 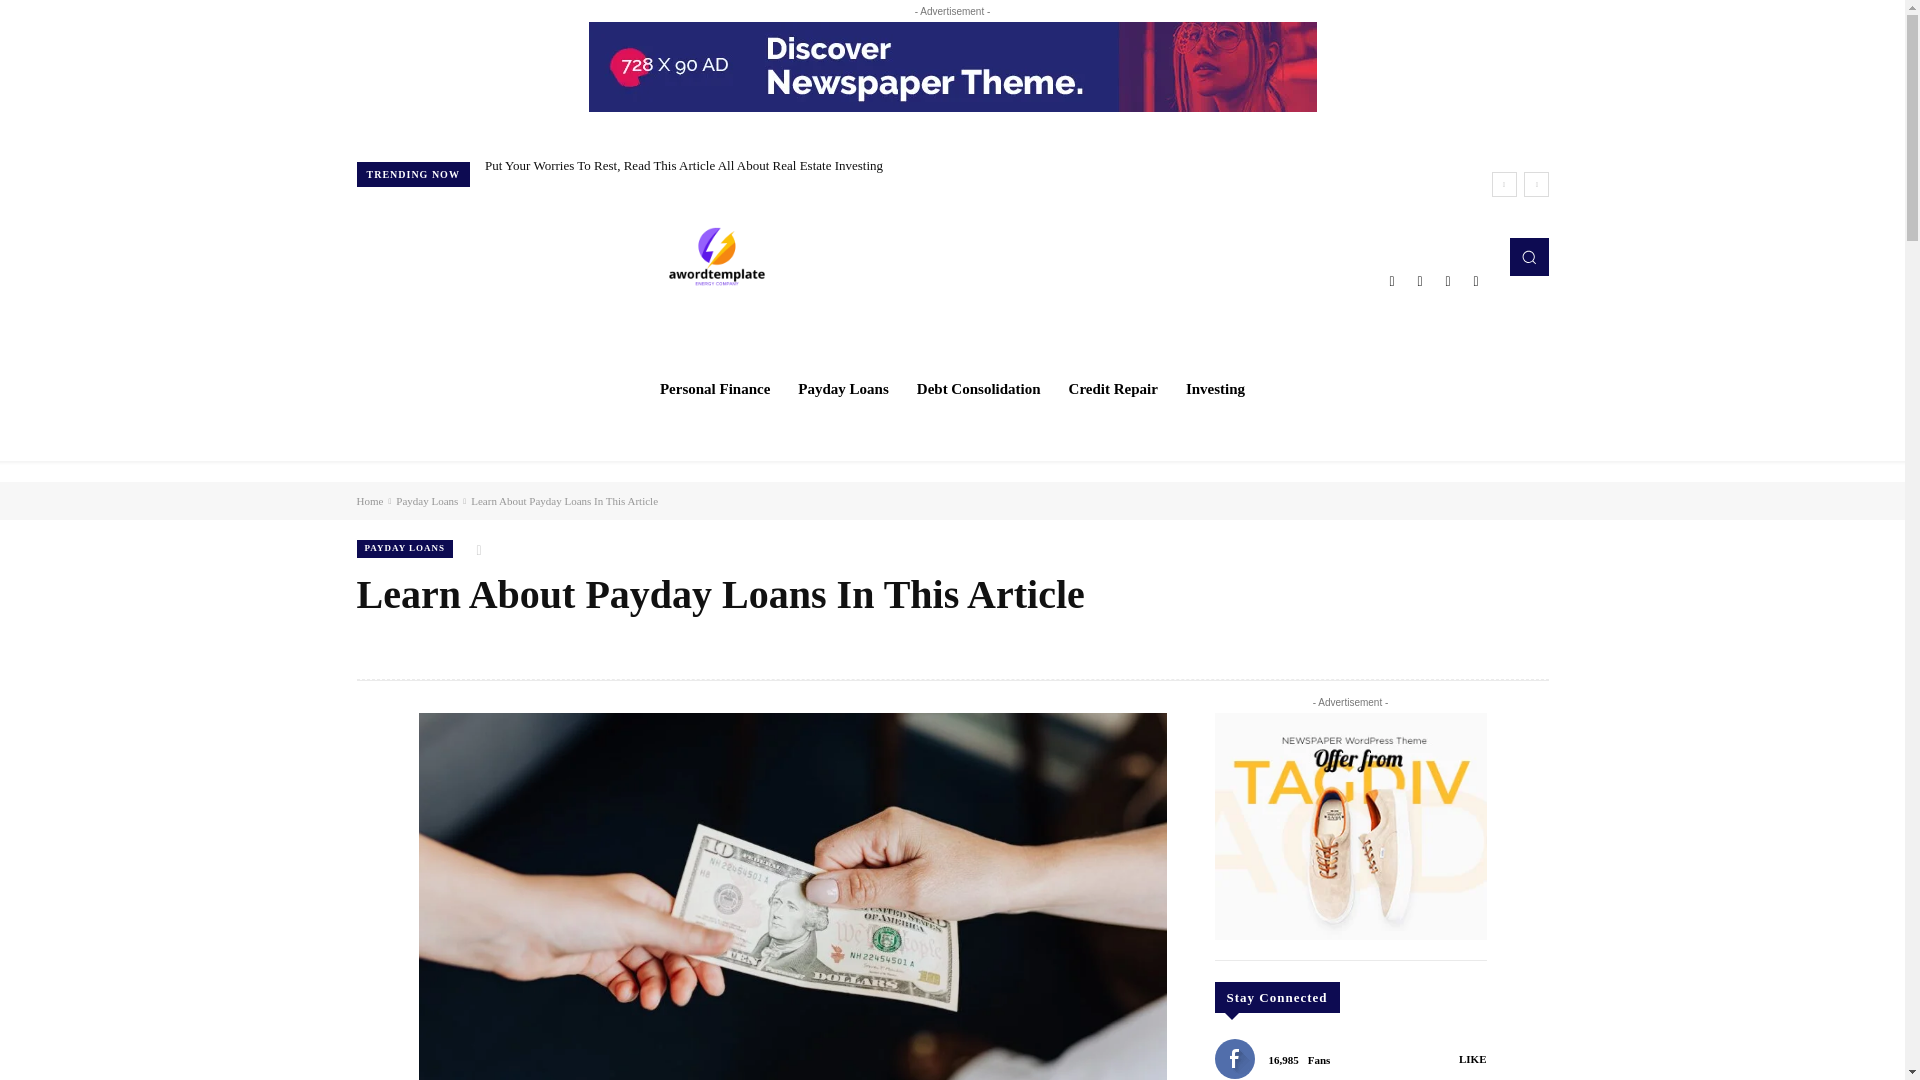 I want to click on Debt Consolidation, so click(x=978, y=388).